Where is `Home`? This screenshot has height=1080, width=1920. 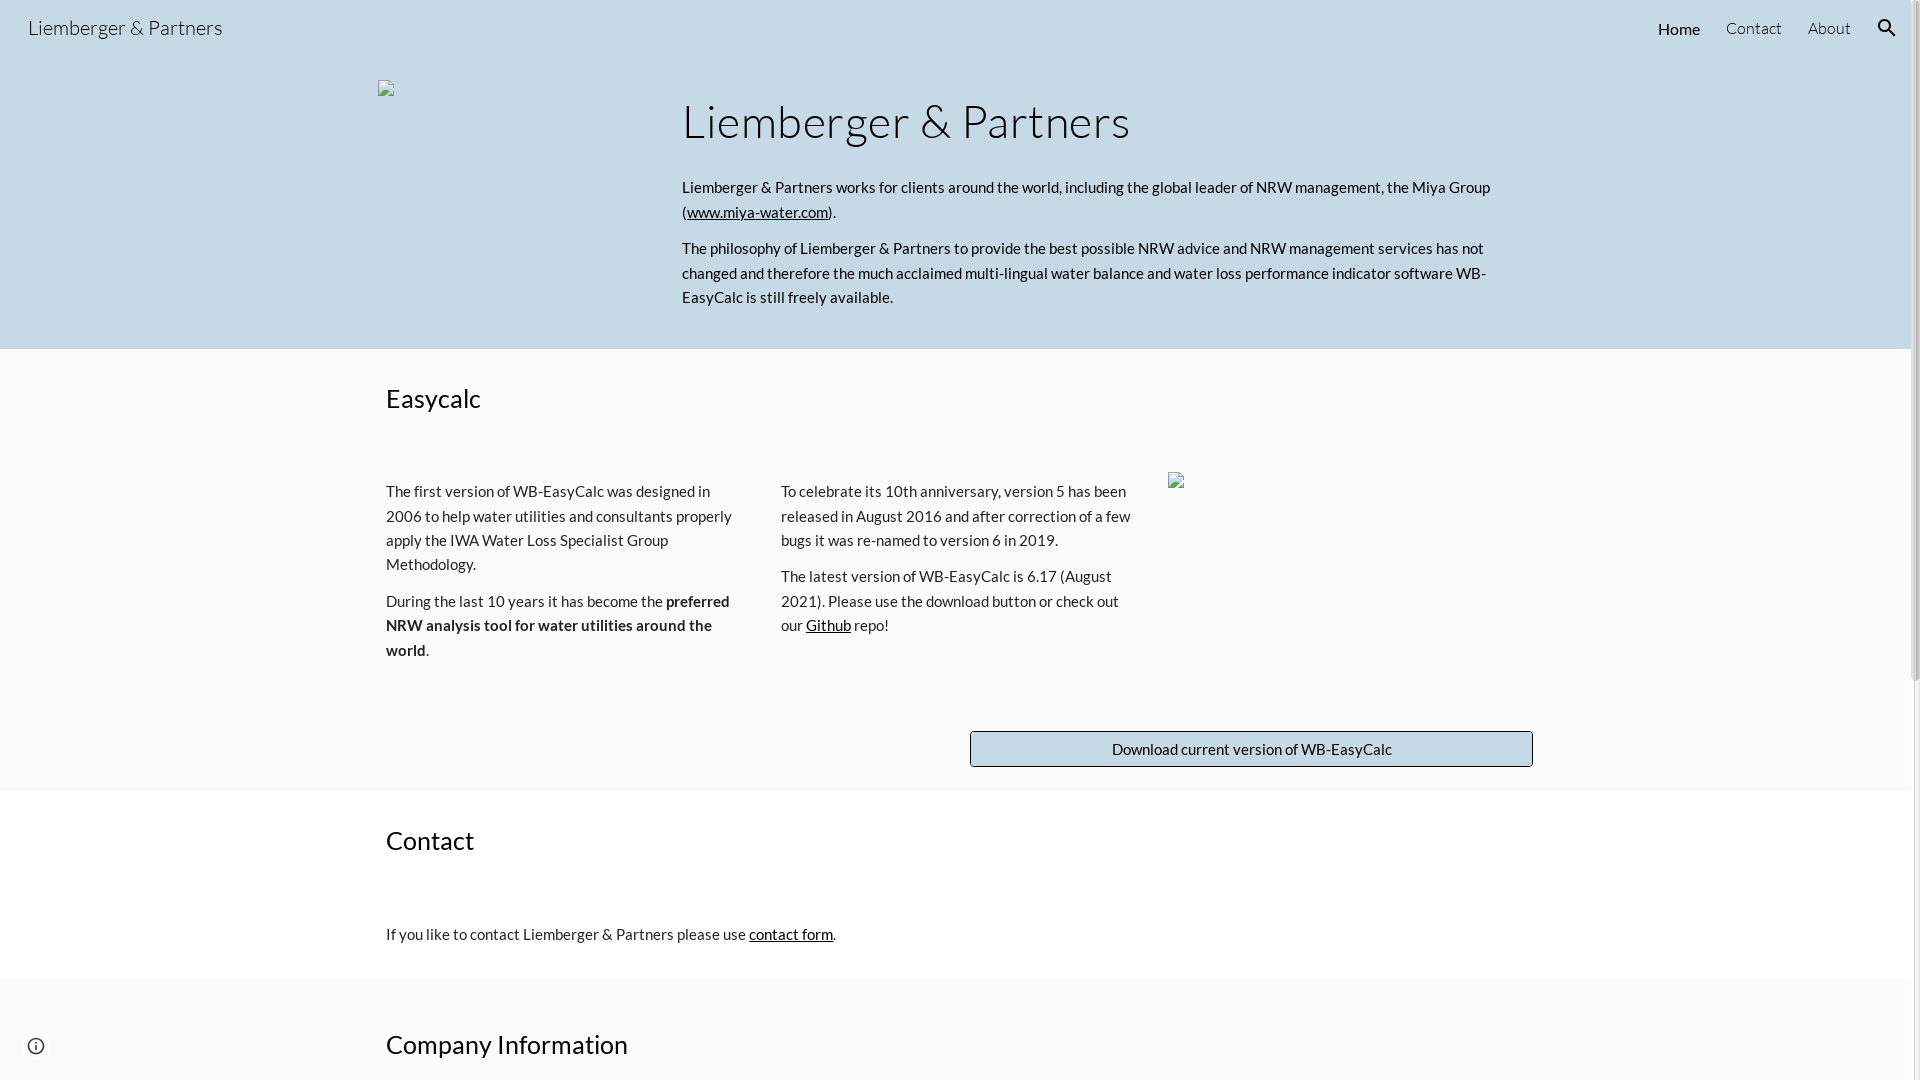
Home is located at coordinates (1679, 28).